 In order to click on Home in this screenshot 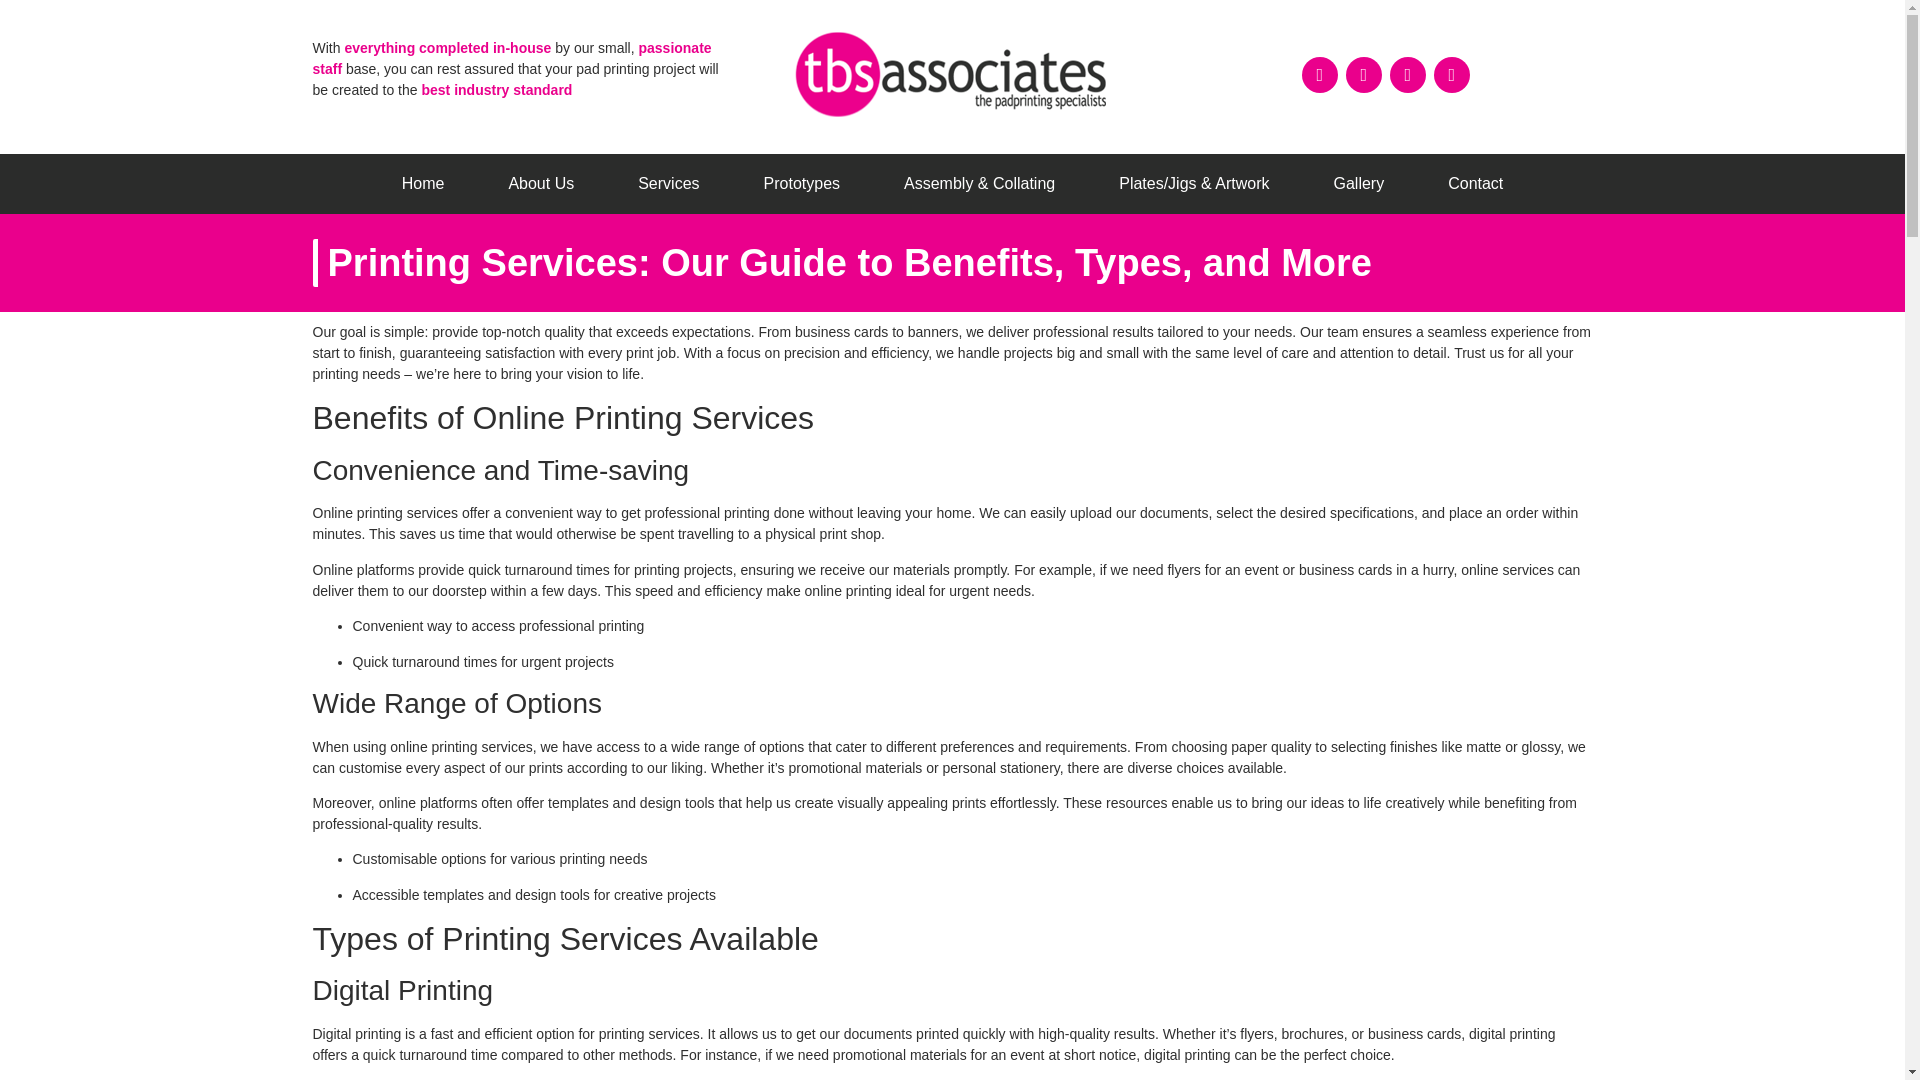, I will do `click(423, 184)`.